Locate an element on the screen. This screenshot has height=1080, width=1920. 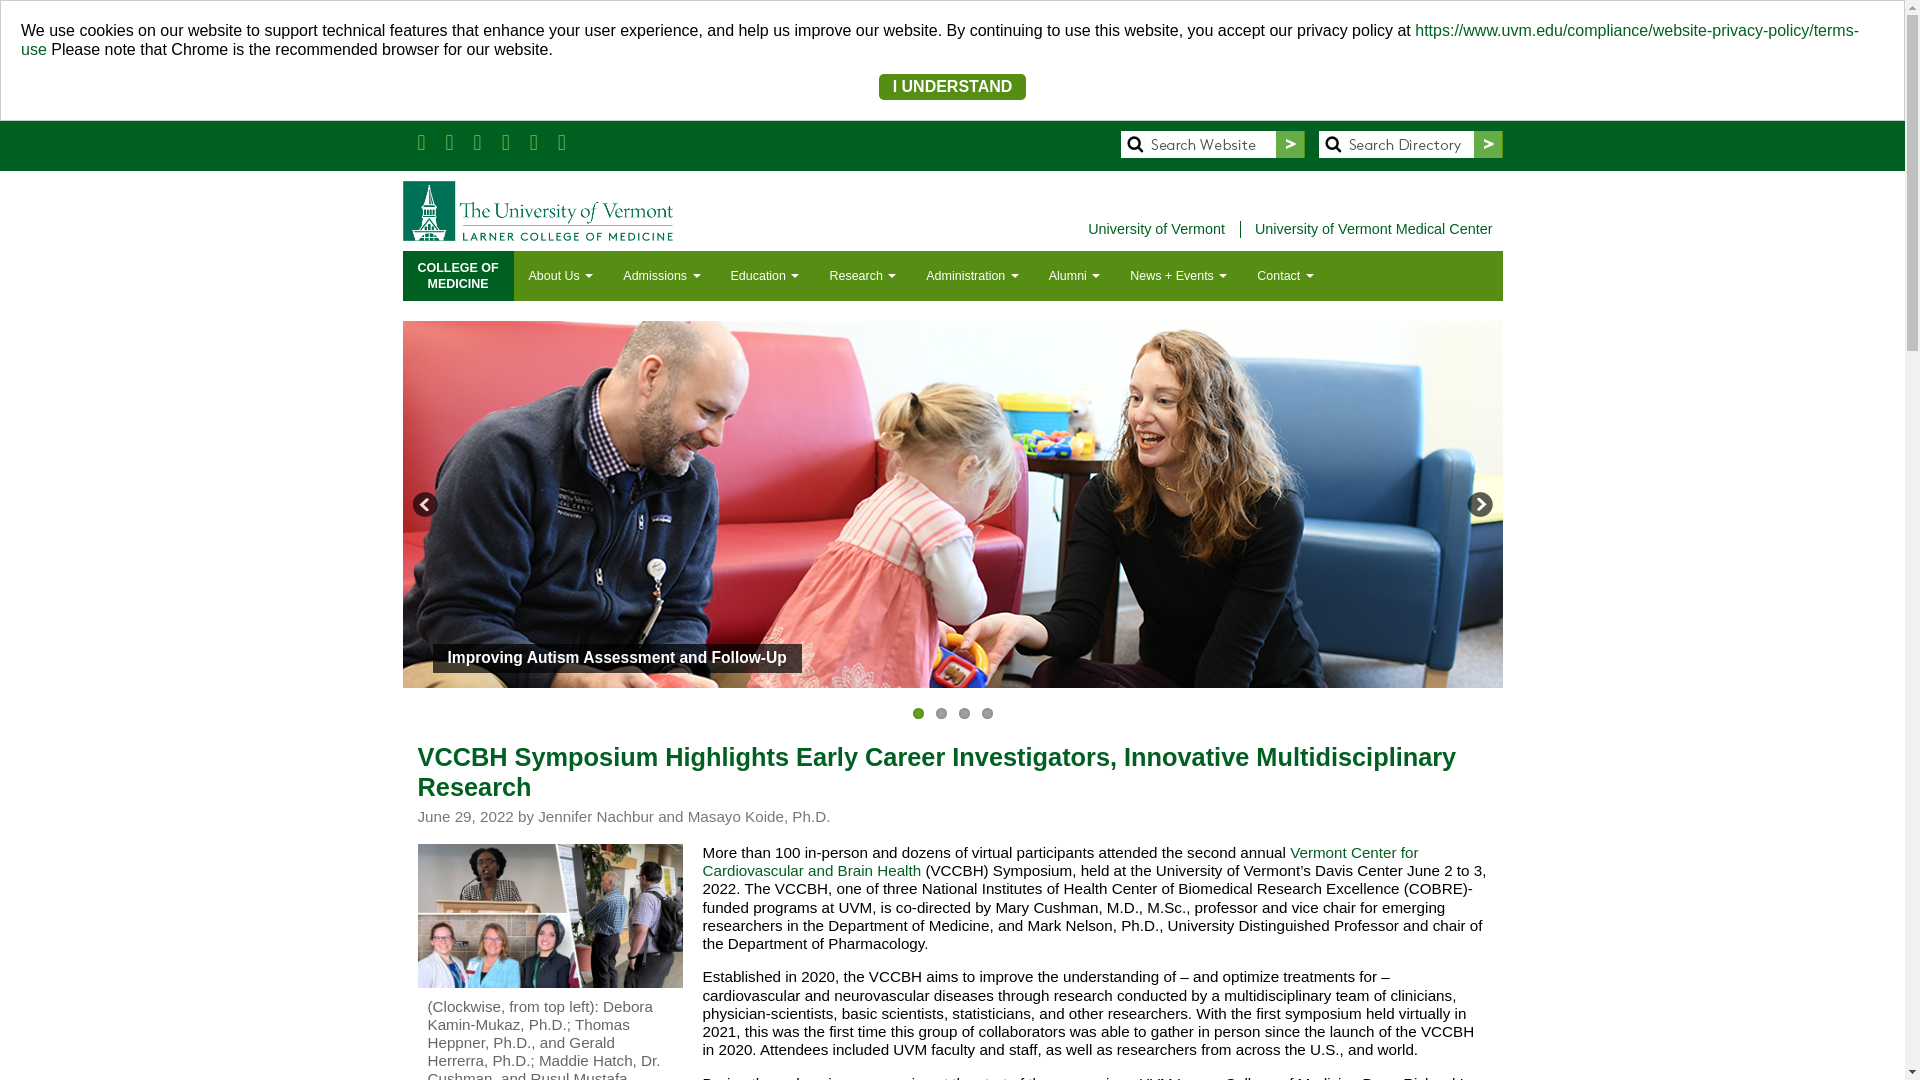
Admissions is located at coordinates (661, 276).